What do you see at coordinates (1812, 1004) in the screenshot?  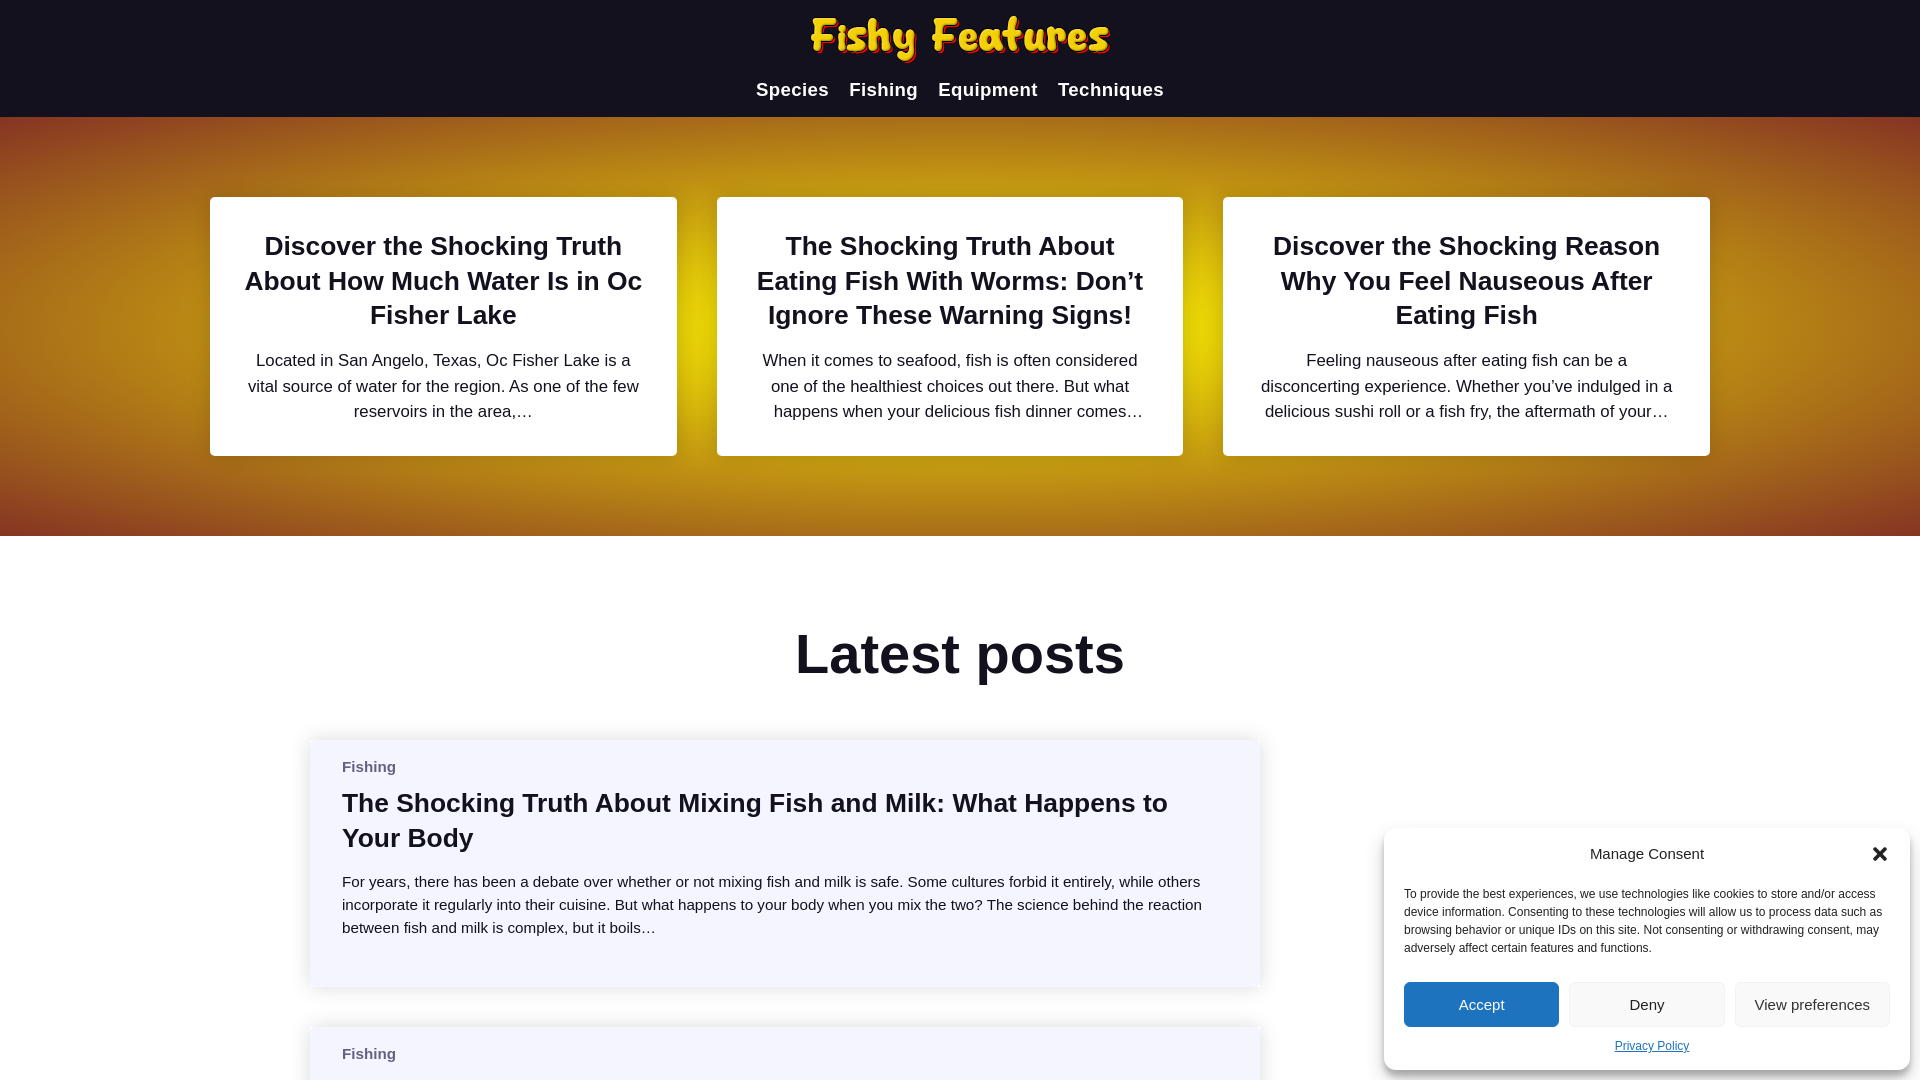 I see `View preferences` at bounding box center [1812, 1004].